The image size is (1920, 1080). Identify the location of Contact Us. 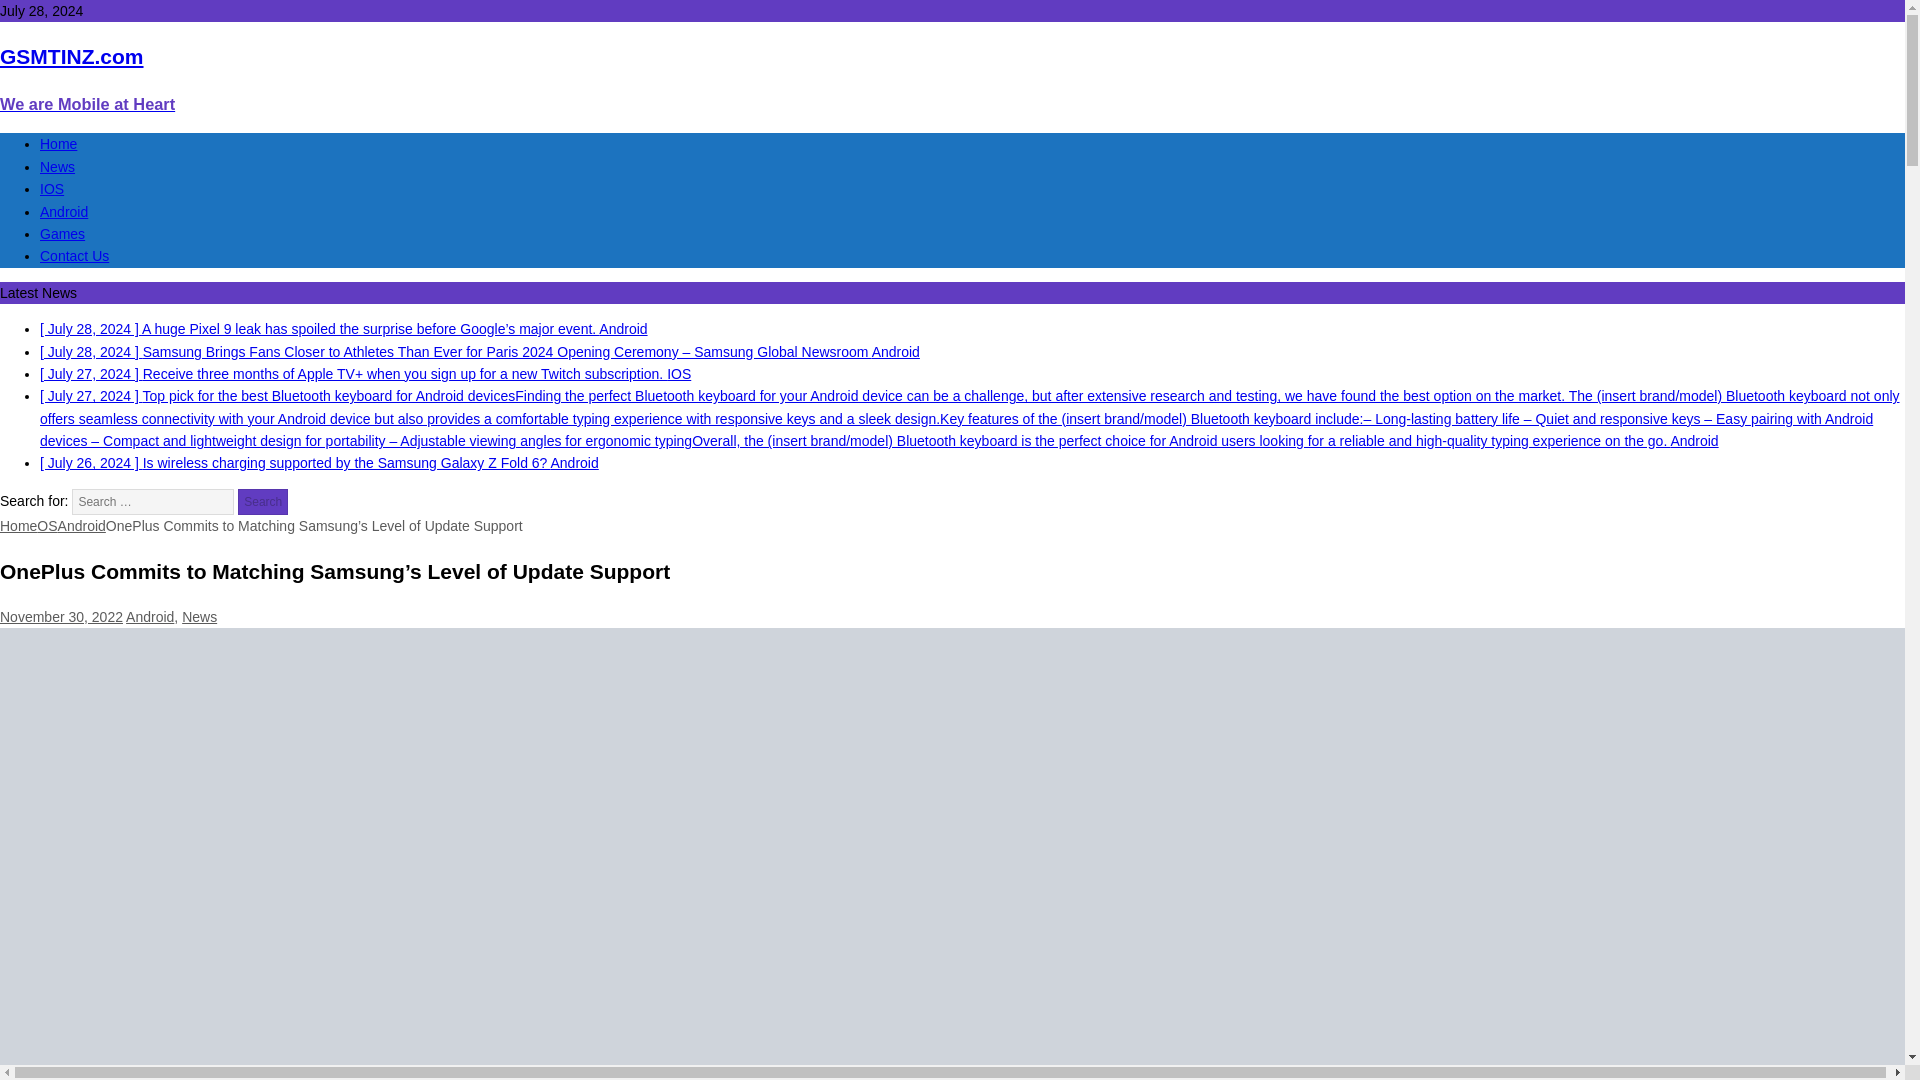
(74, 256).